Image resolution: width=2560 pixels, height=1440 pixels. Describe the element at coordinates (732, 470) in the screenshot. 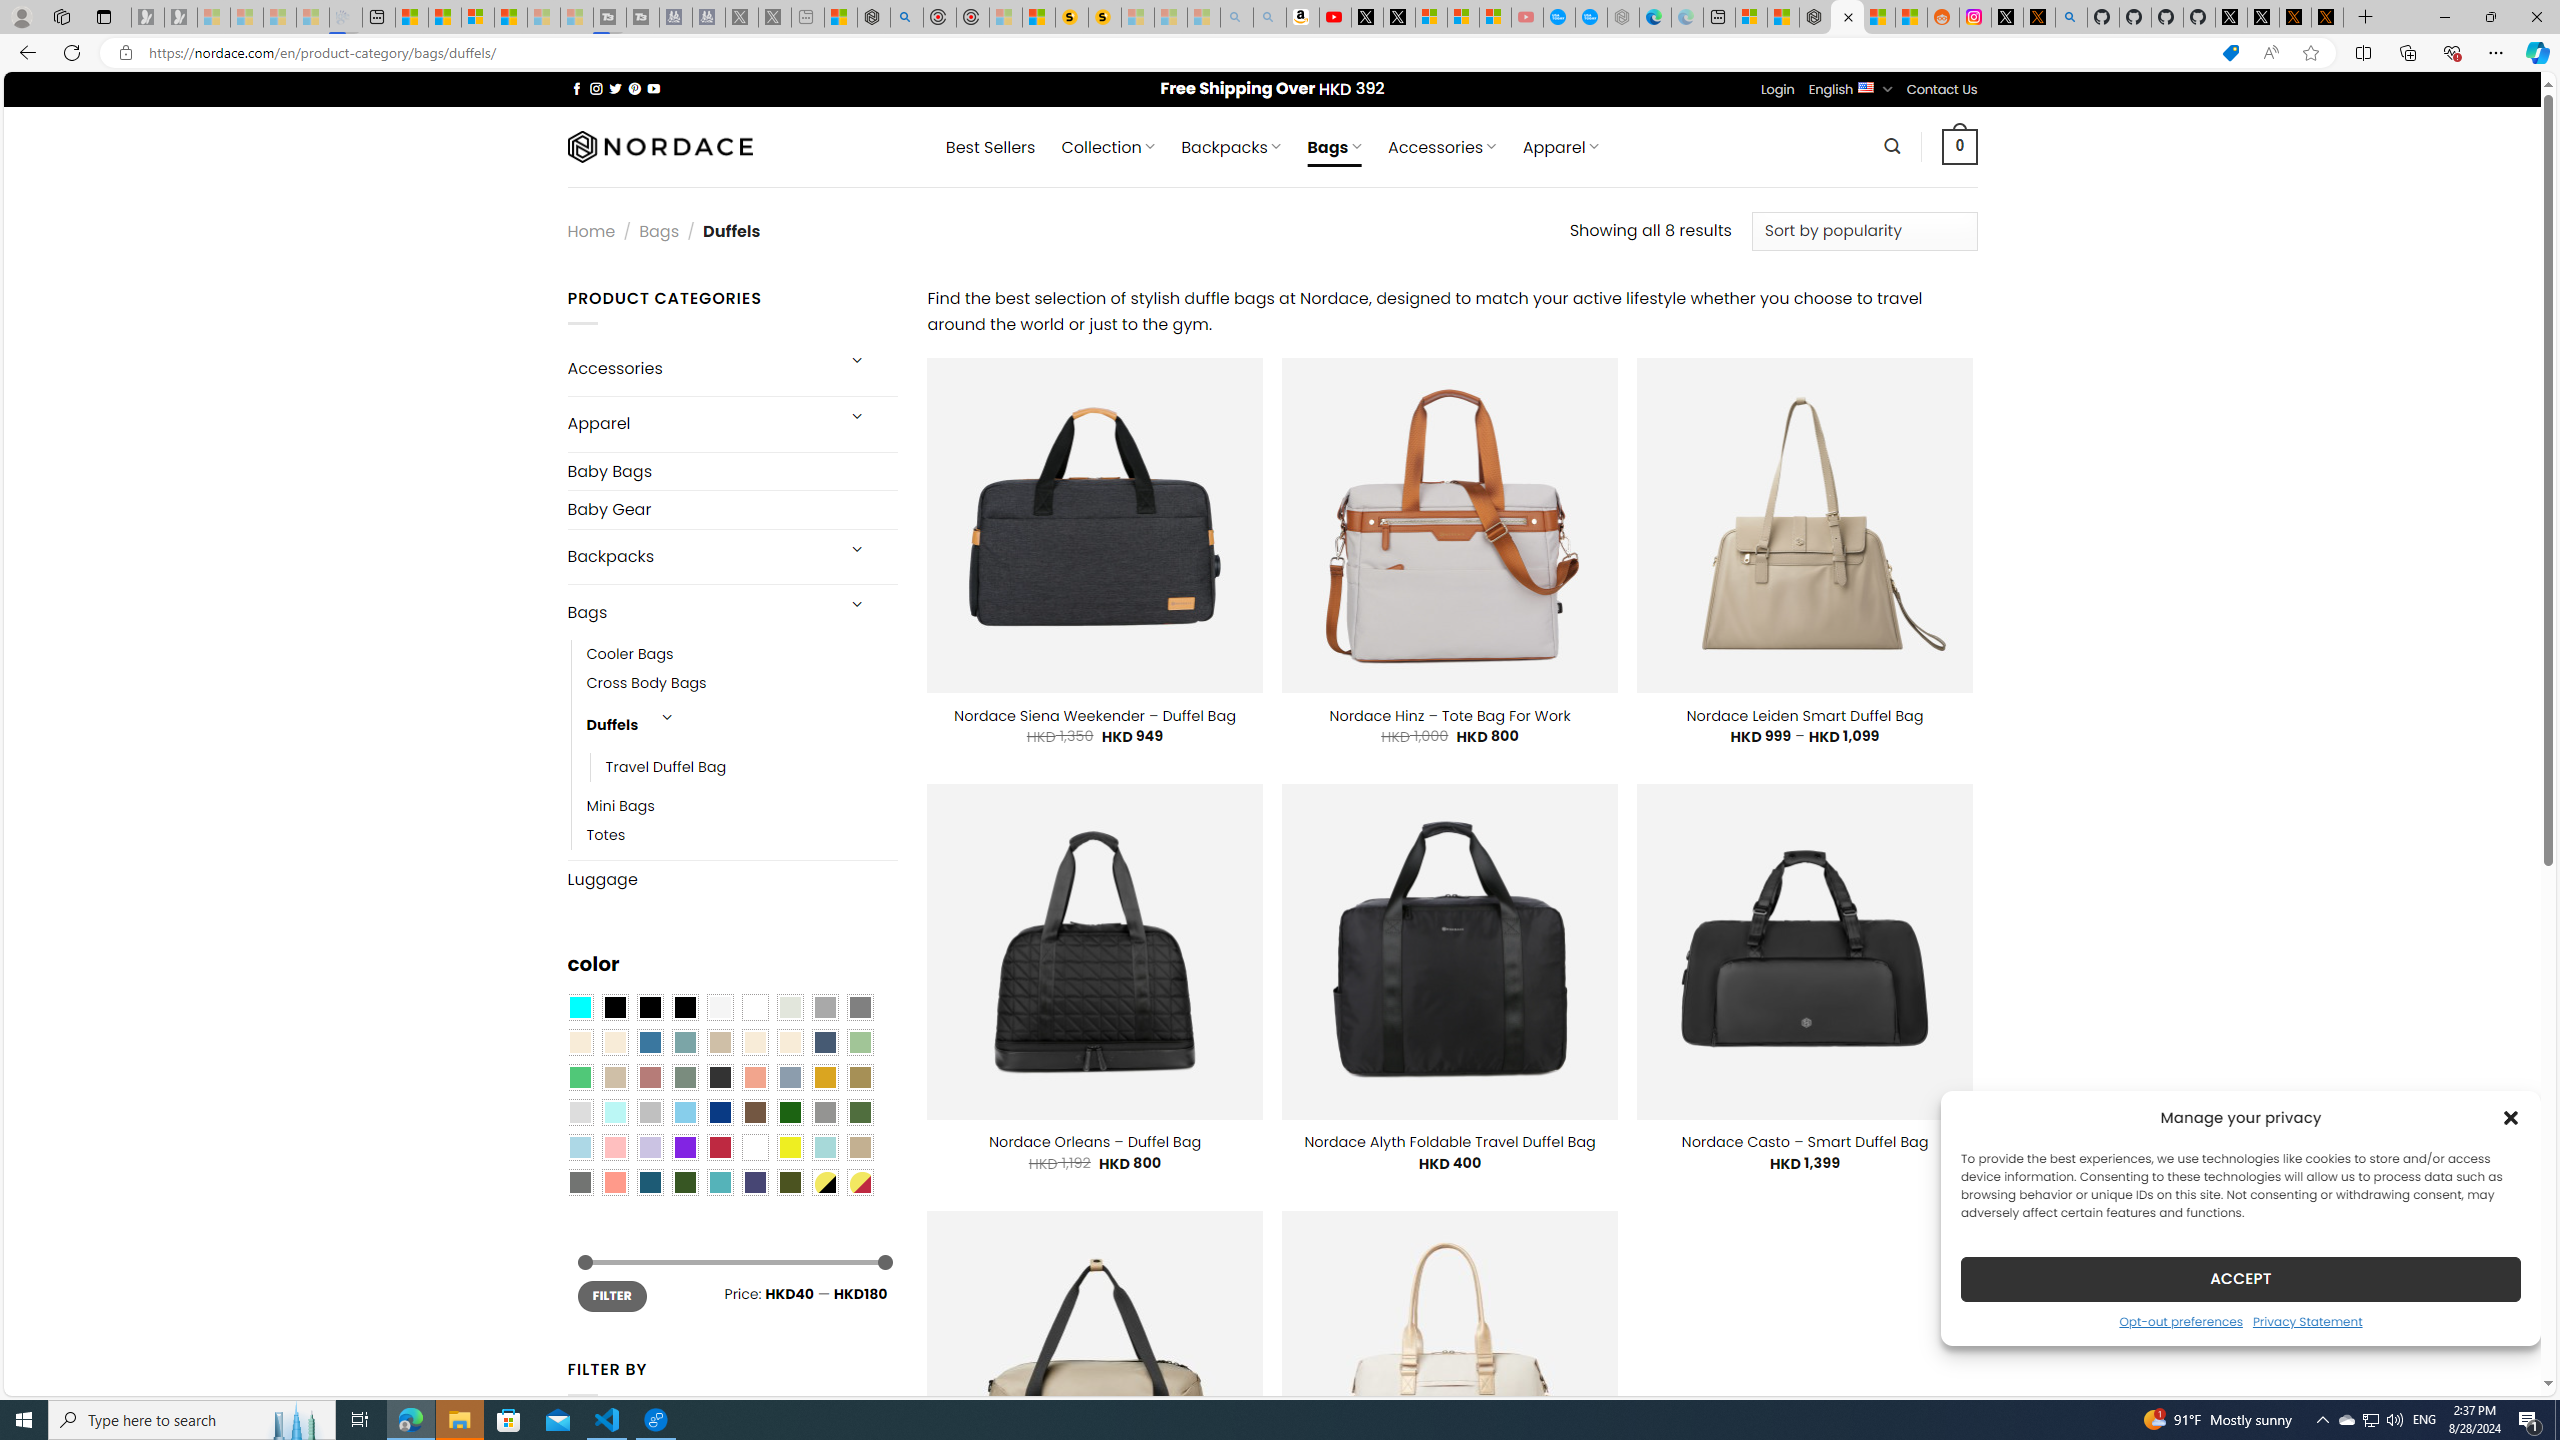

I see `Baby Bags` at that location.